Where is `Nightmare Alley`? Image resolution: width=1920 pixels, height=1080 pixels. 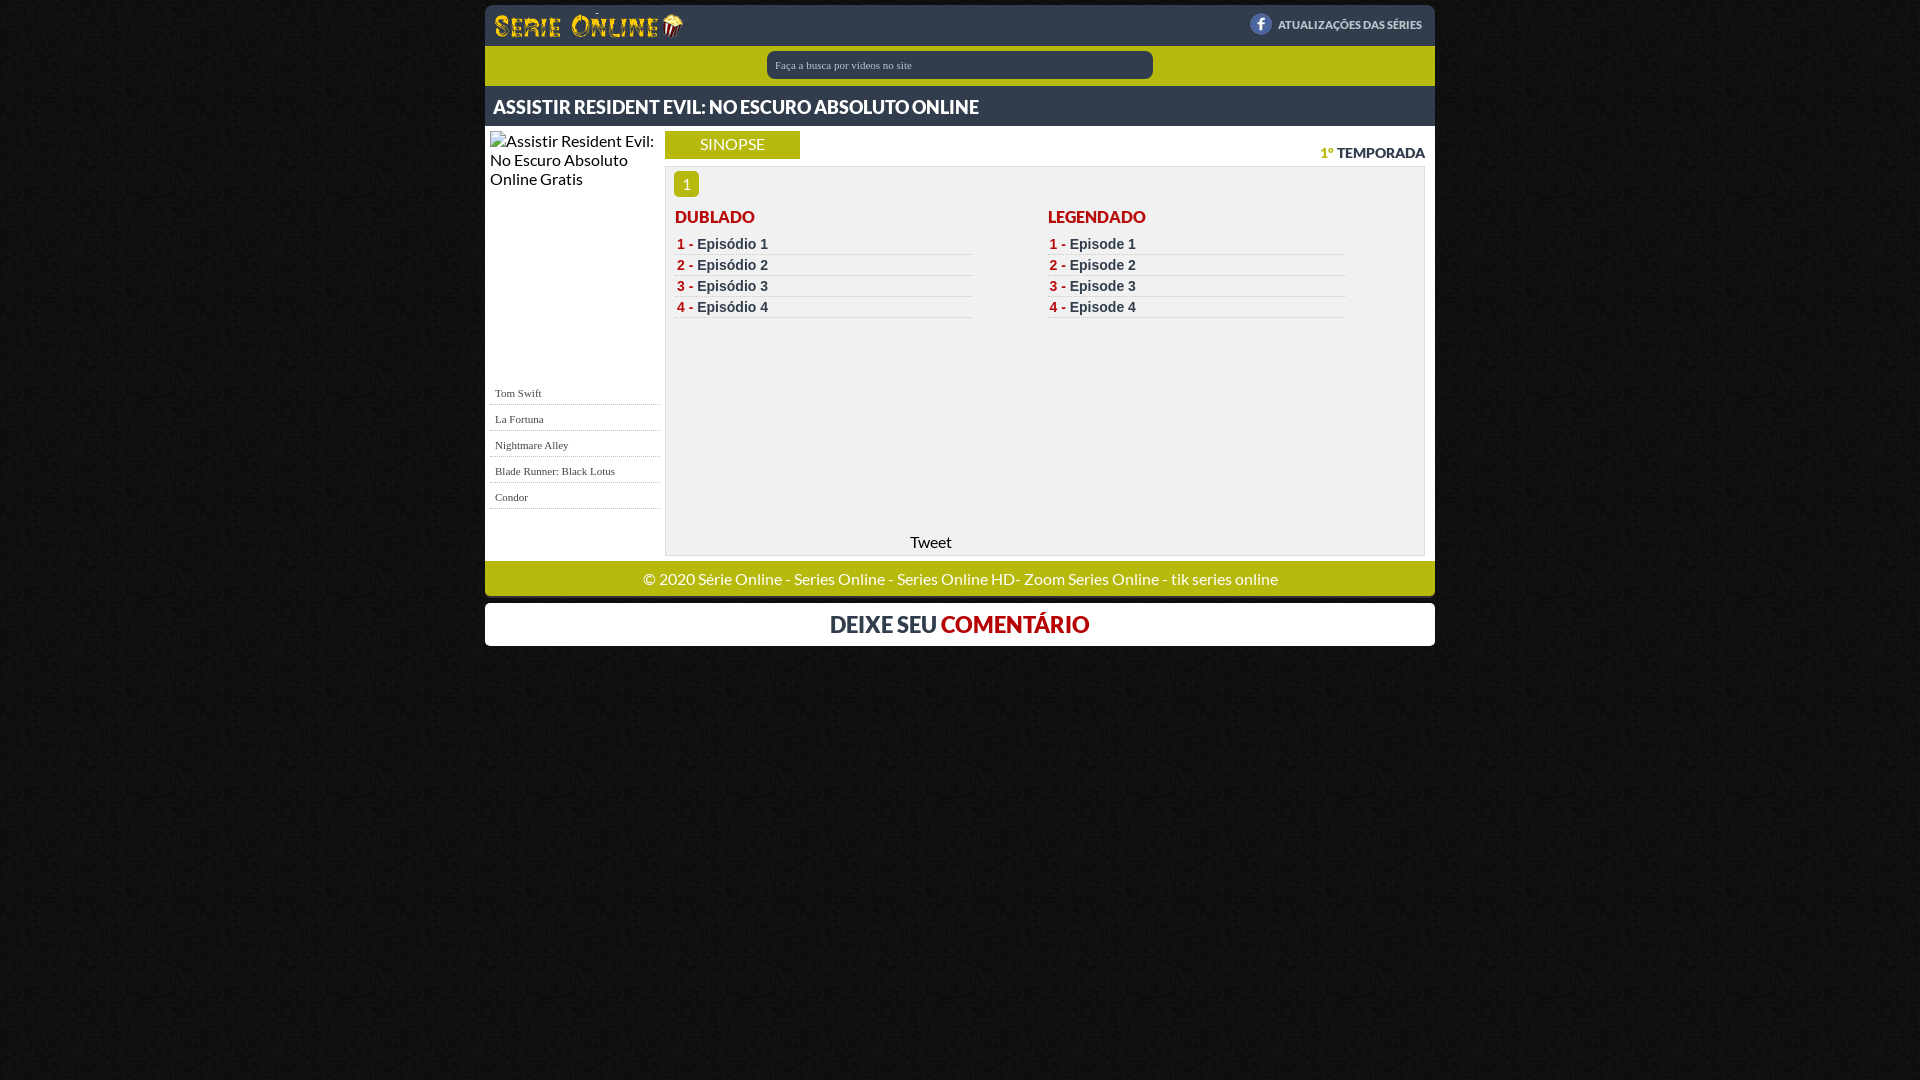 Nightmare Alley is located at coordinates (532, 445).